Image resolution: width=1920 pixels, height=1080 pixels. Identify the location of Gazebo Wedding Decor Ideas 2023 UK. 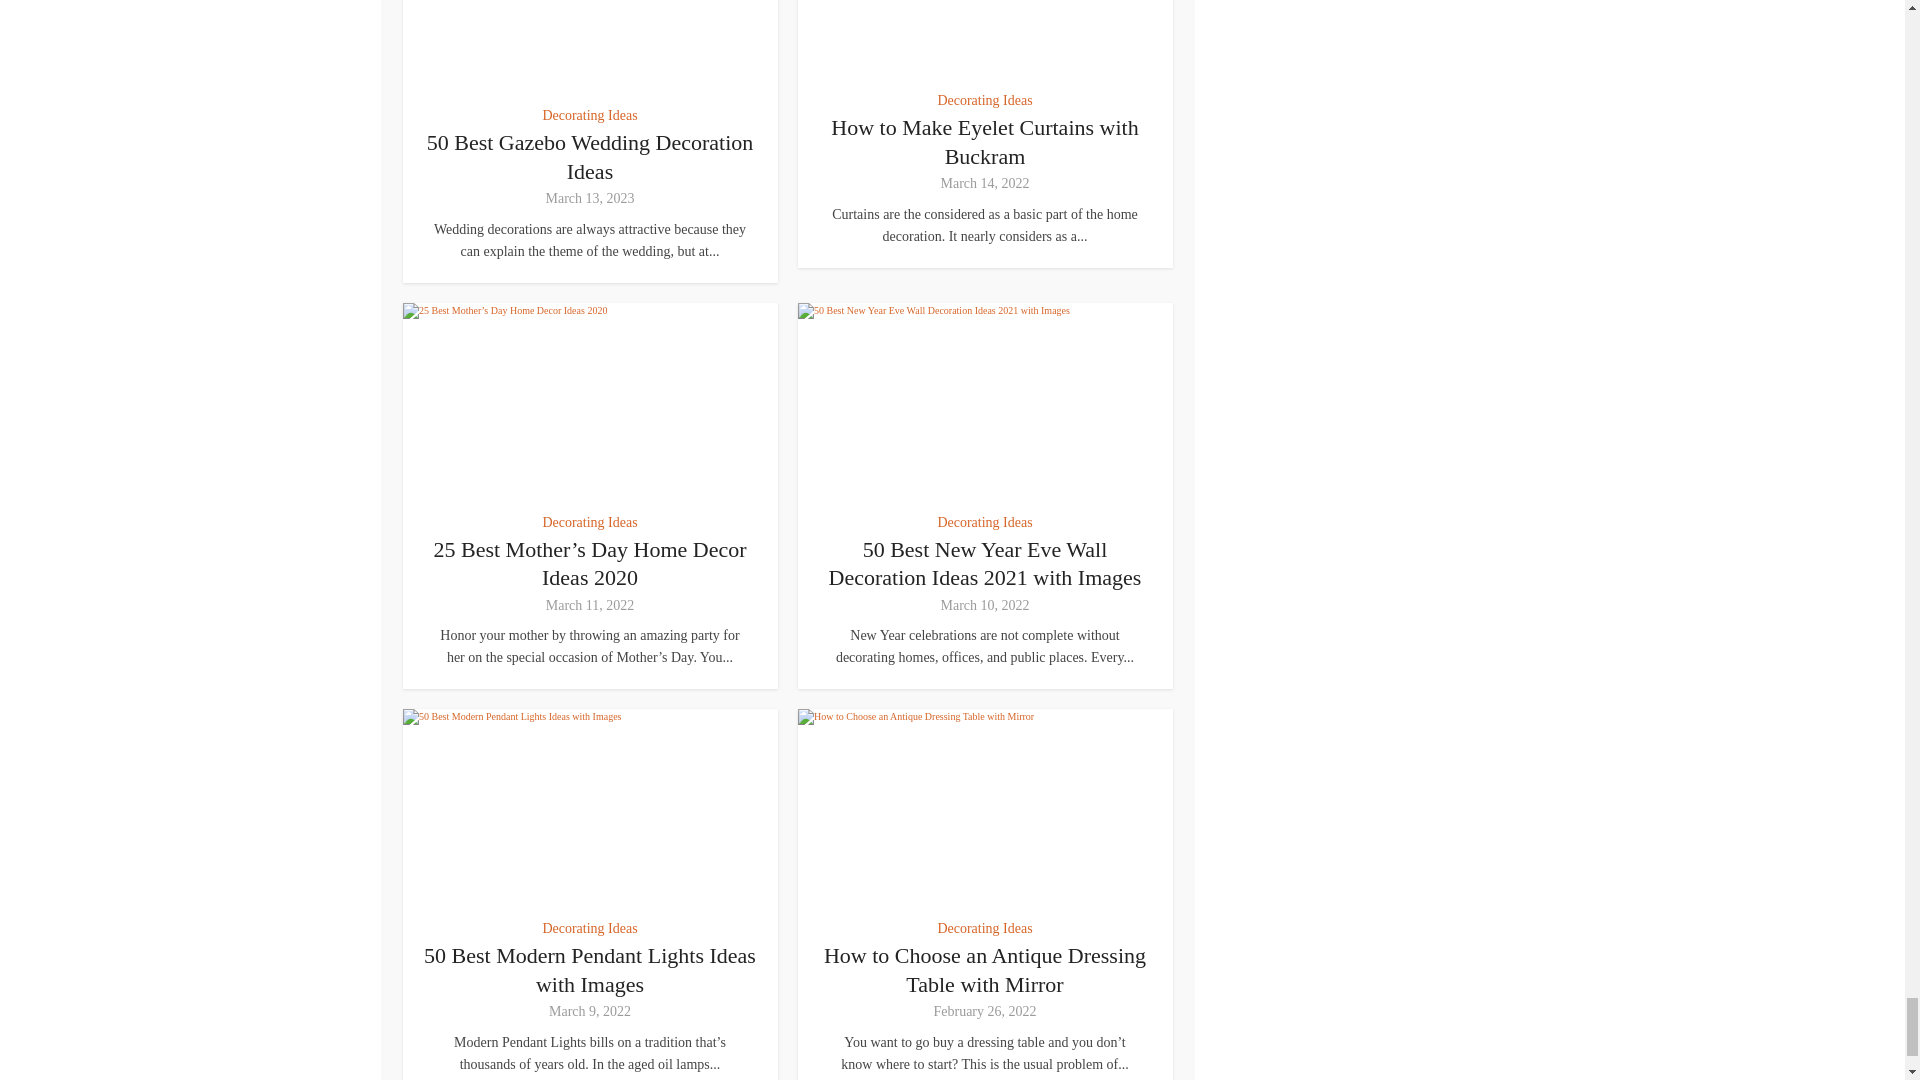
(589, 45).